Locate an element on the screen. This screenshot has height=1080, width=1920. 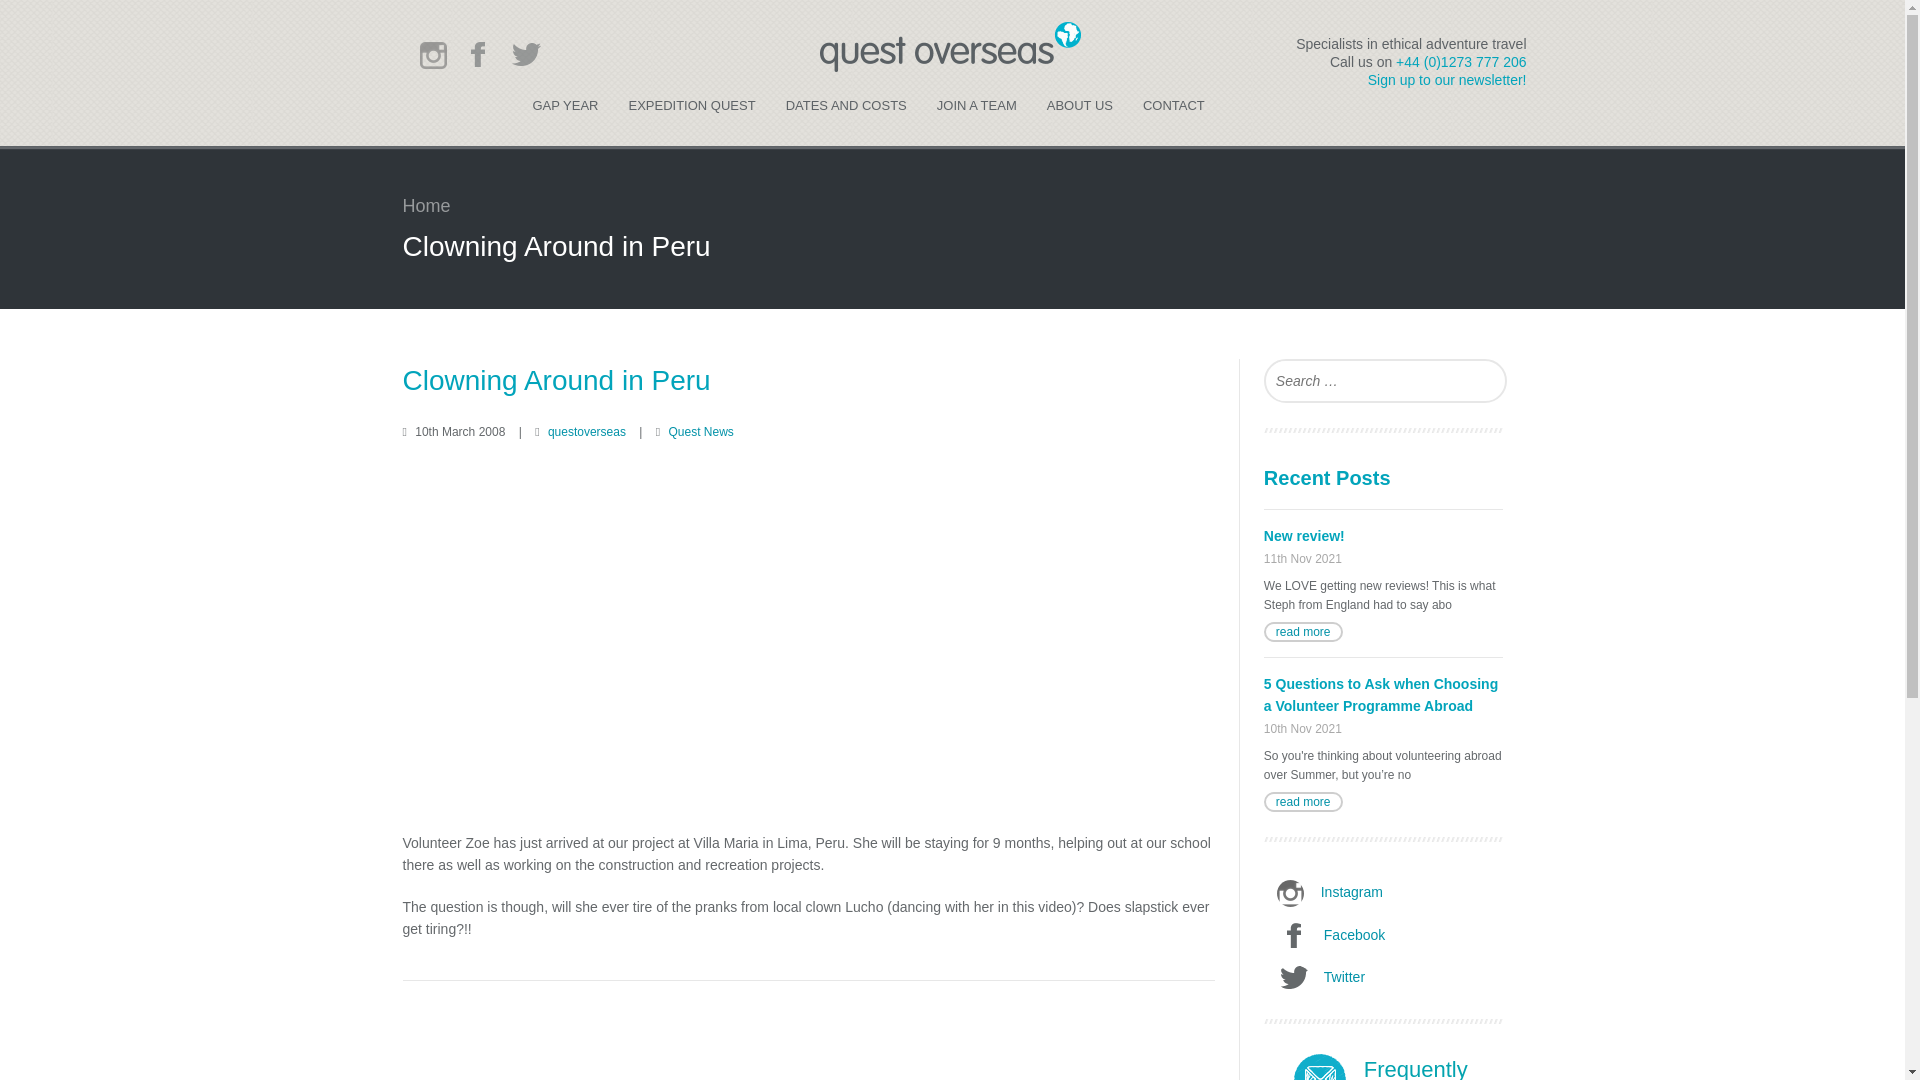
View all posts by questoverseas is located at coordinates (1383, 546).